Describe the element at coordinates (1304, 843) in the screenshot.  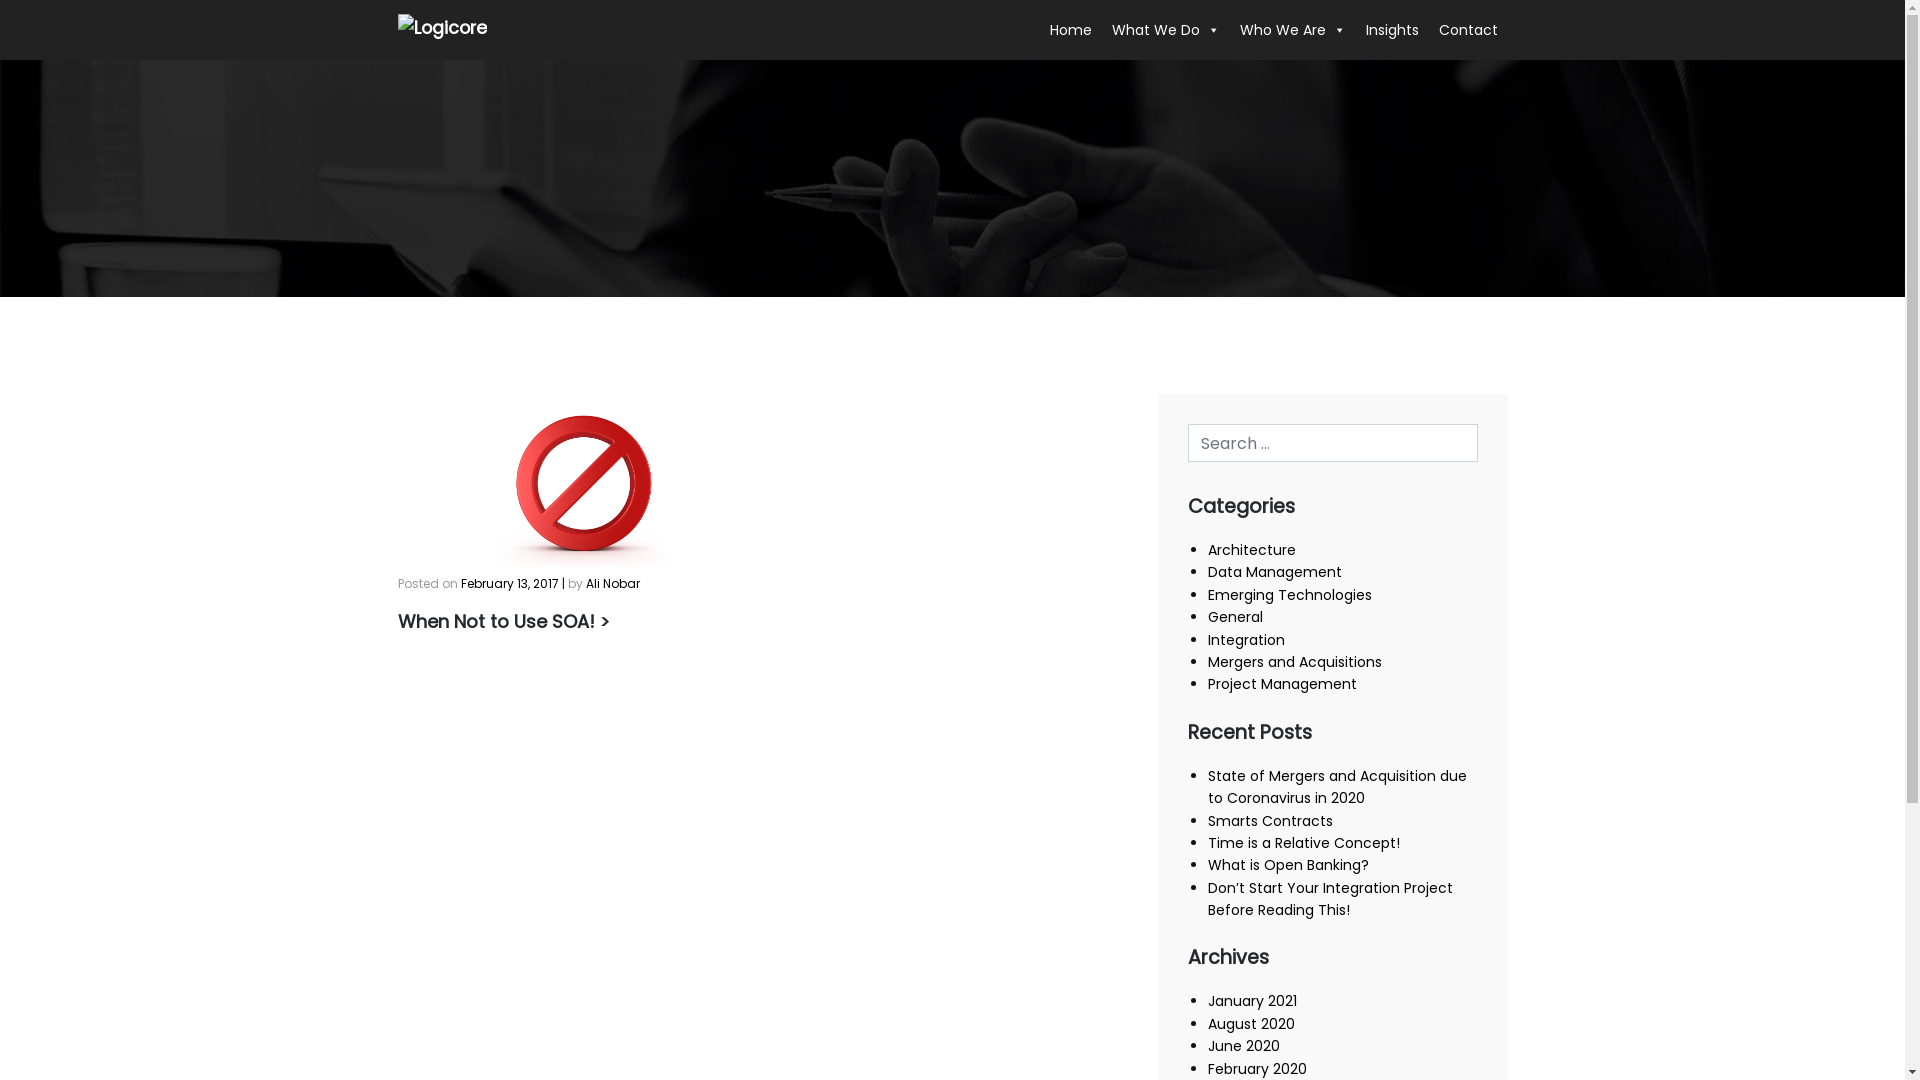
I see `Time is a Relative Concept!` at that location.